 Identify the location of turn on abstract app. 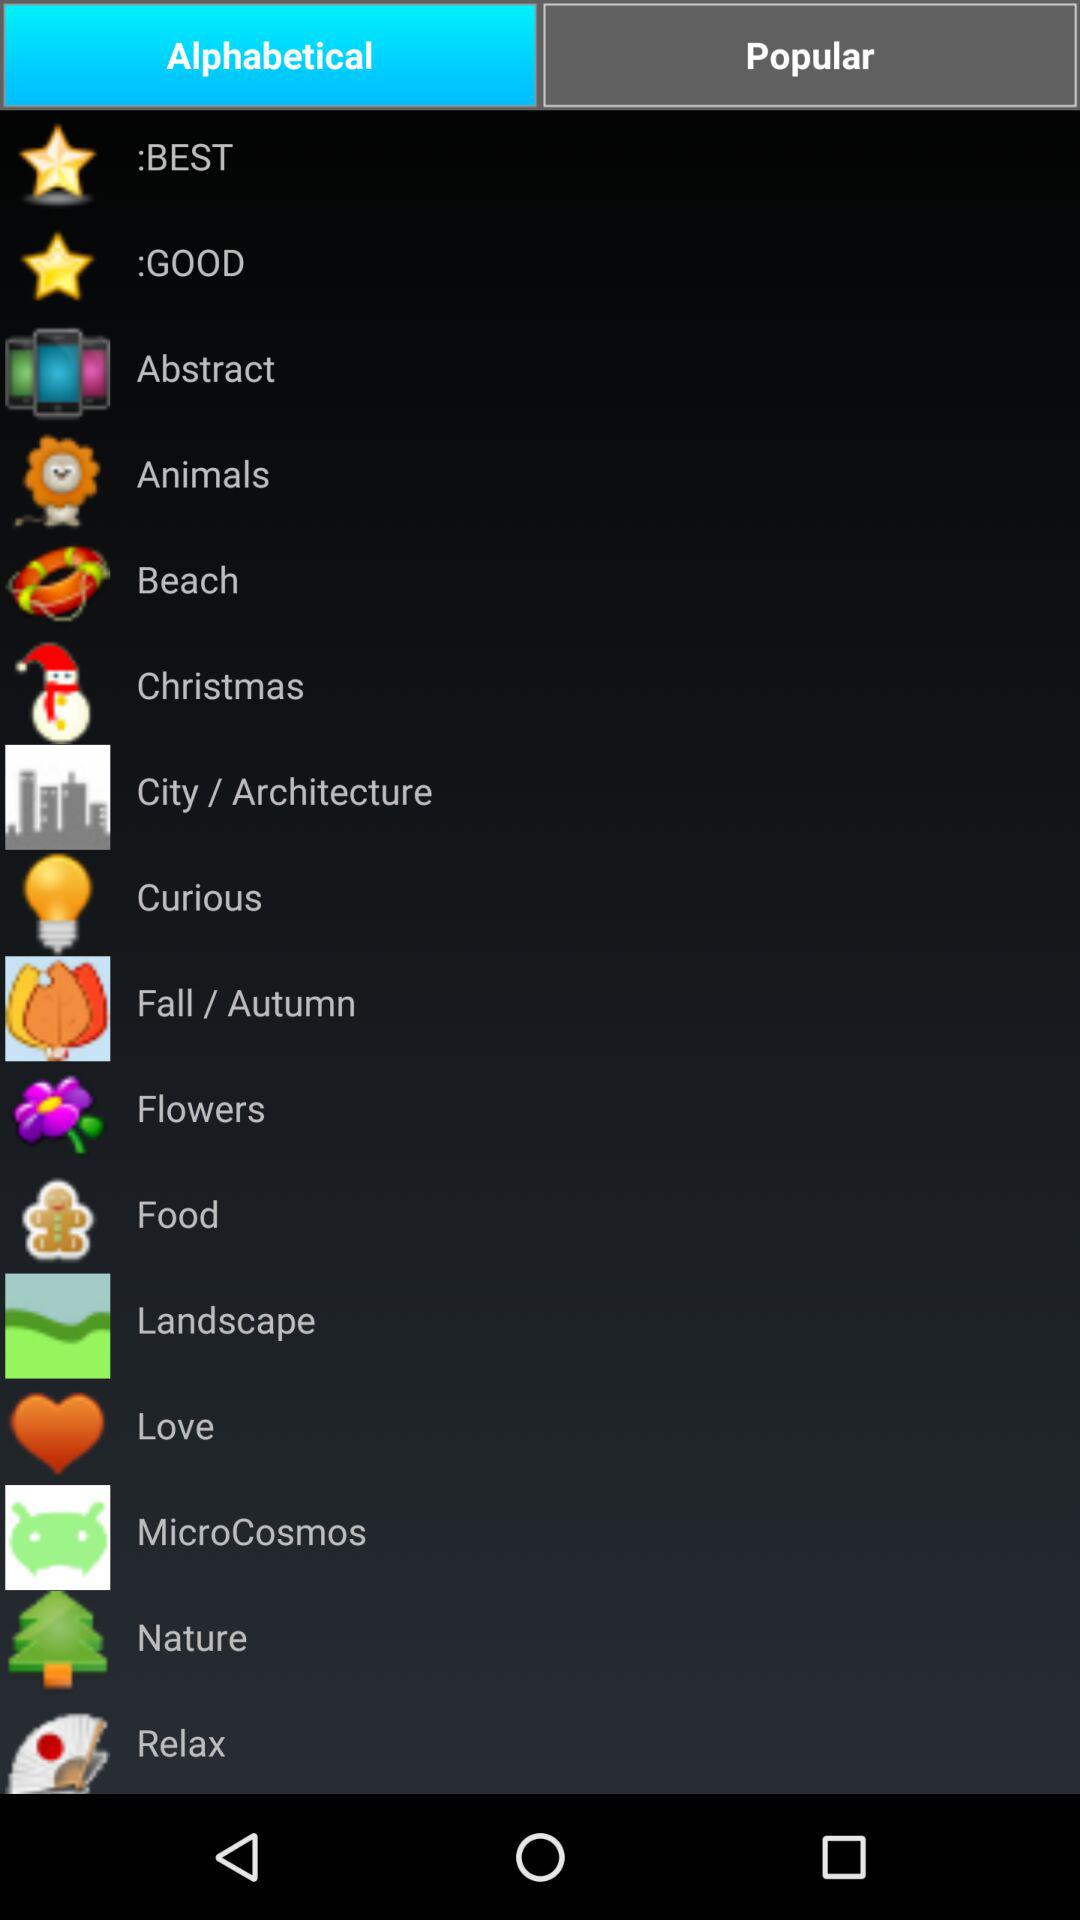
(206, 374).